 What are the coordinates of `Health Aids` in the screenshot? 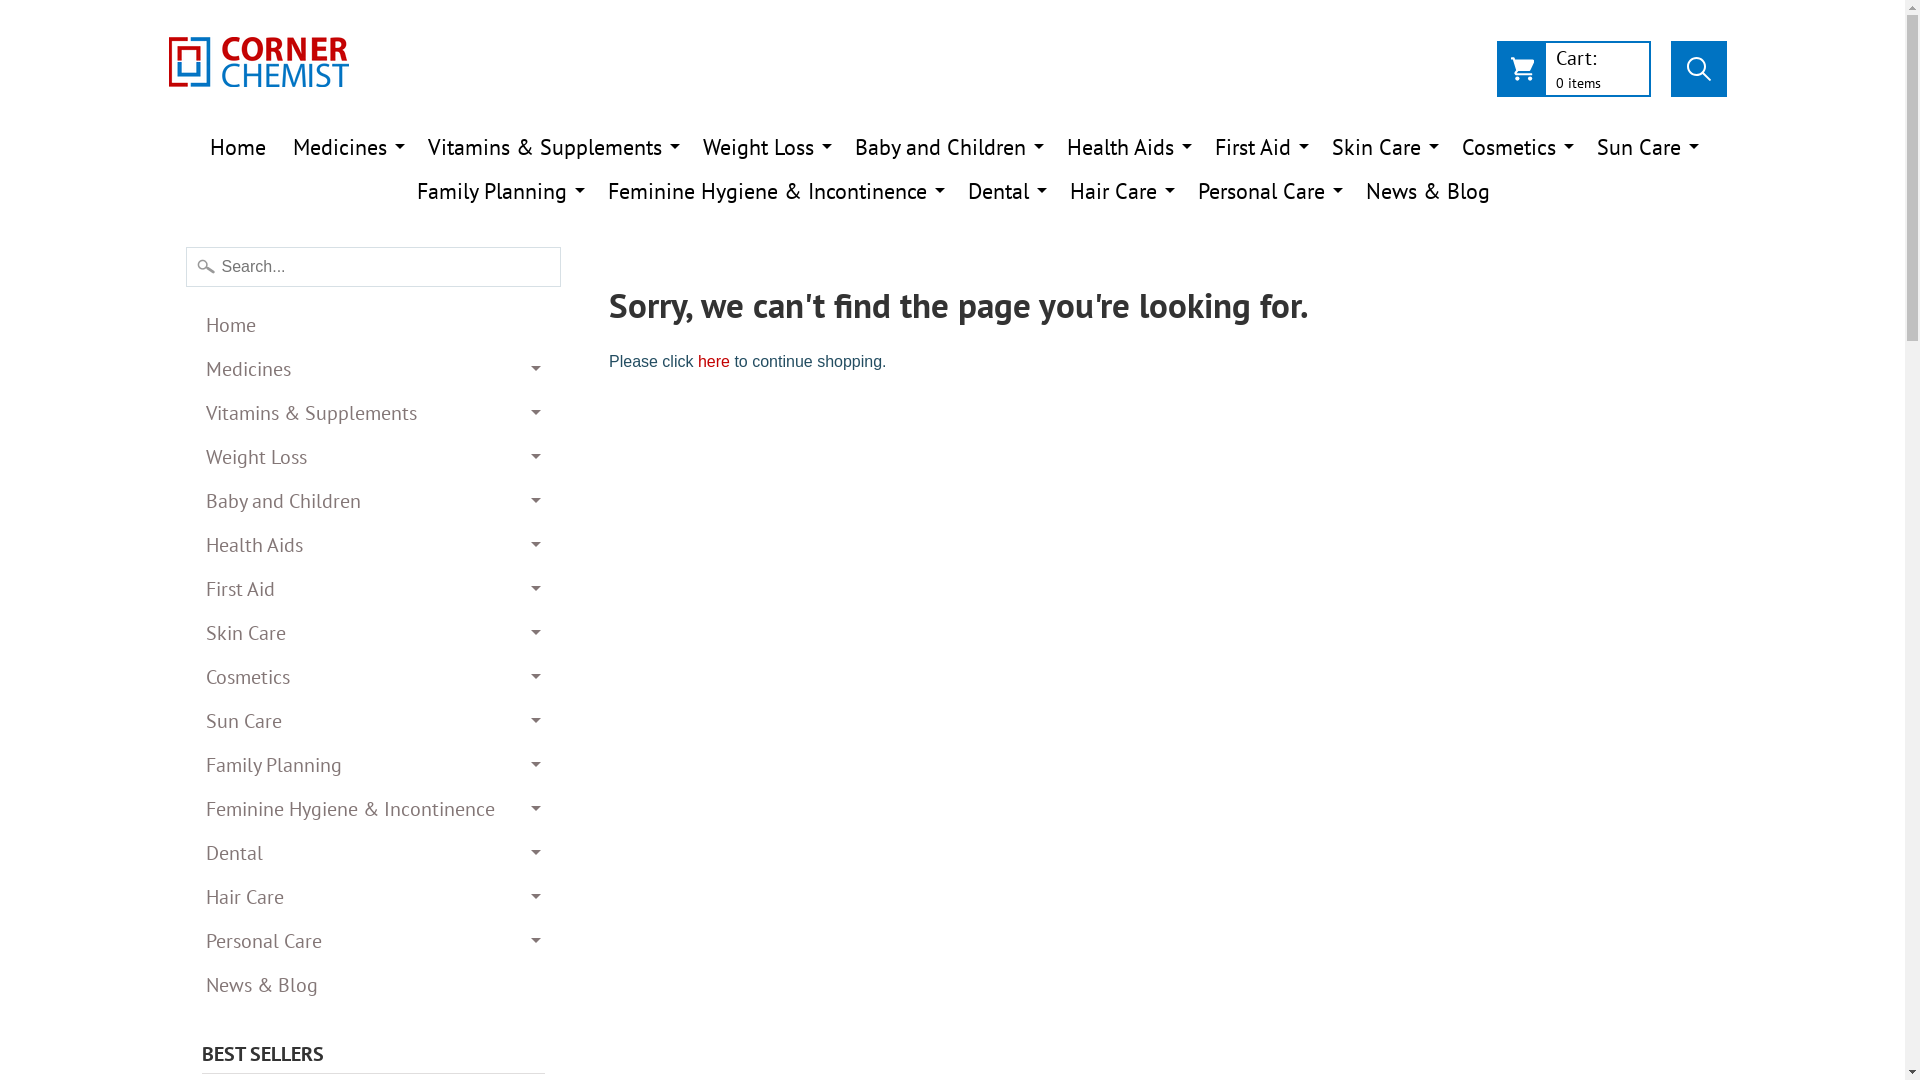 It's located at (1128, 147).